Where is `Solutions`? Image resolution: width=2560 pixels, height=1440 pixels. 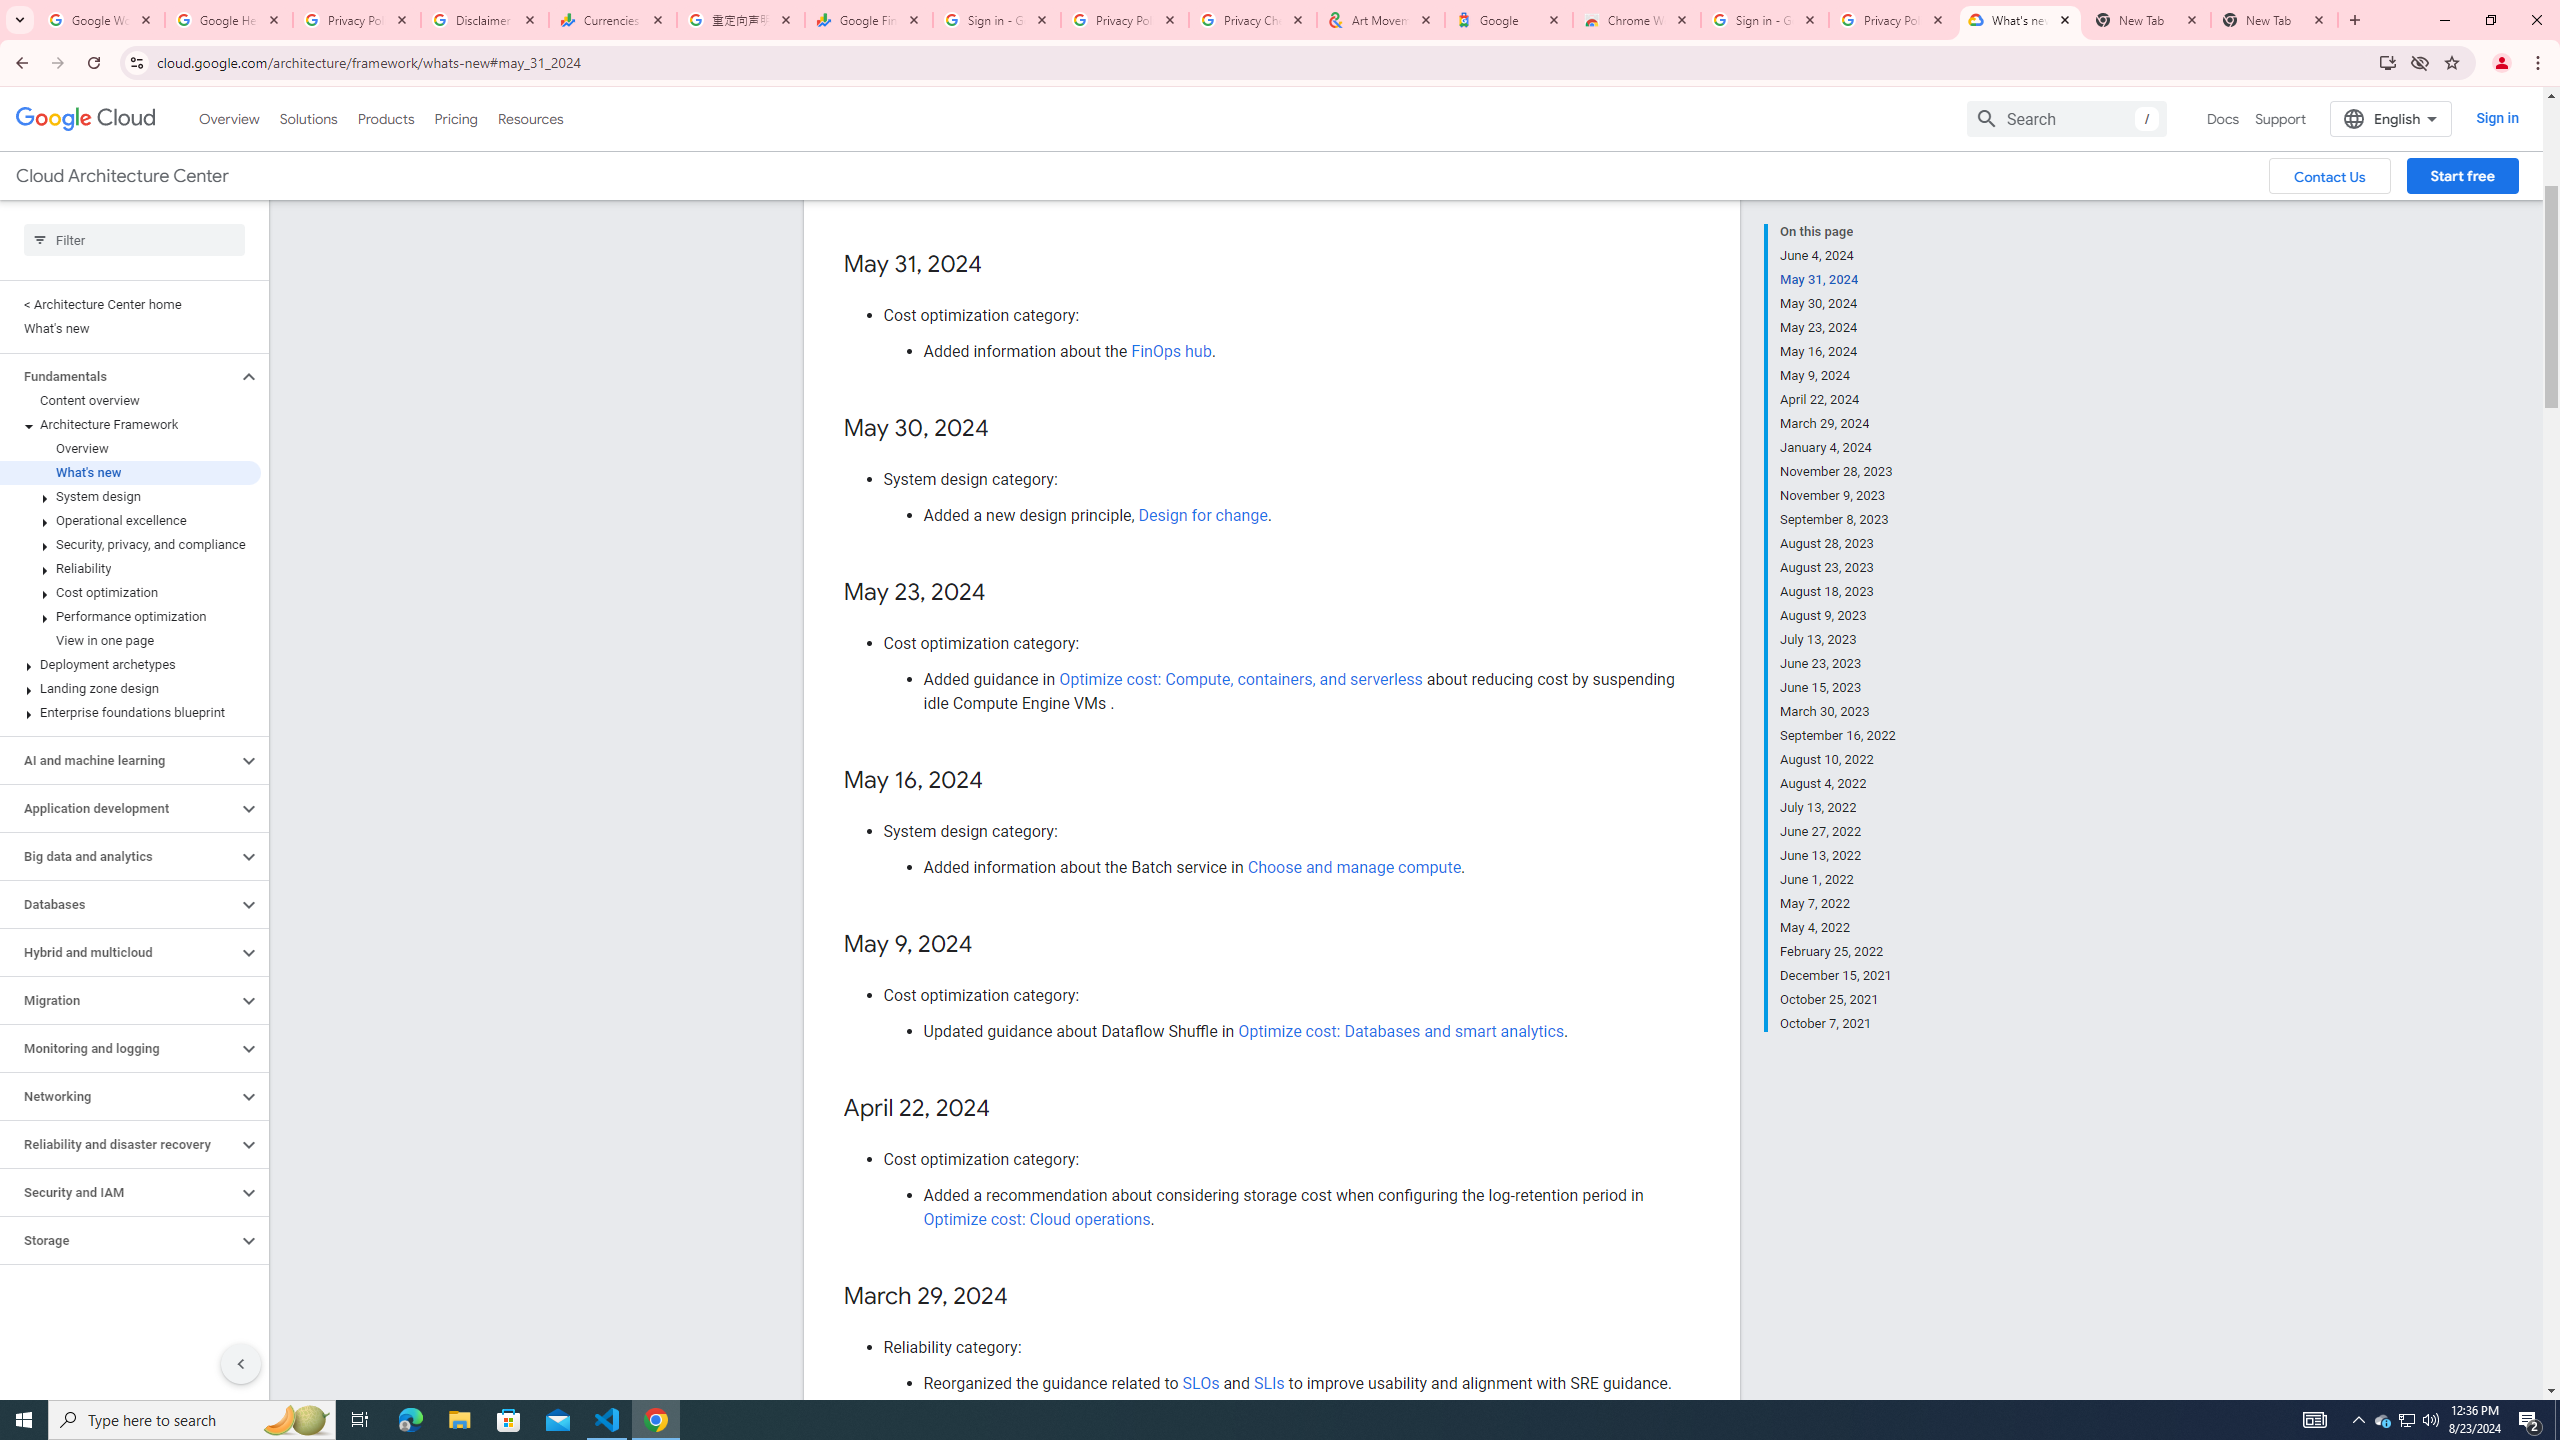
Solutions is located at coordinates (308, 118).